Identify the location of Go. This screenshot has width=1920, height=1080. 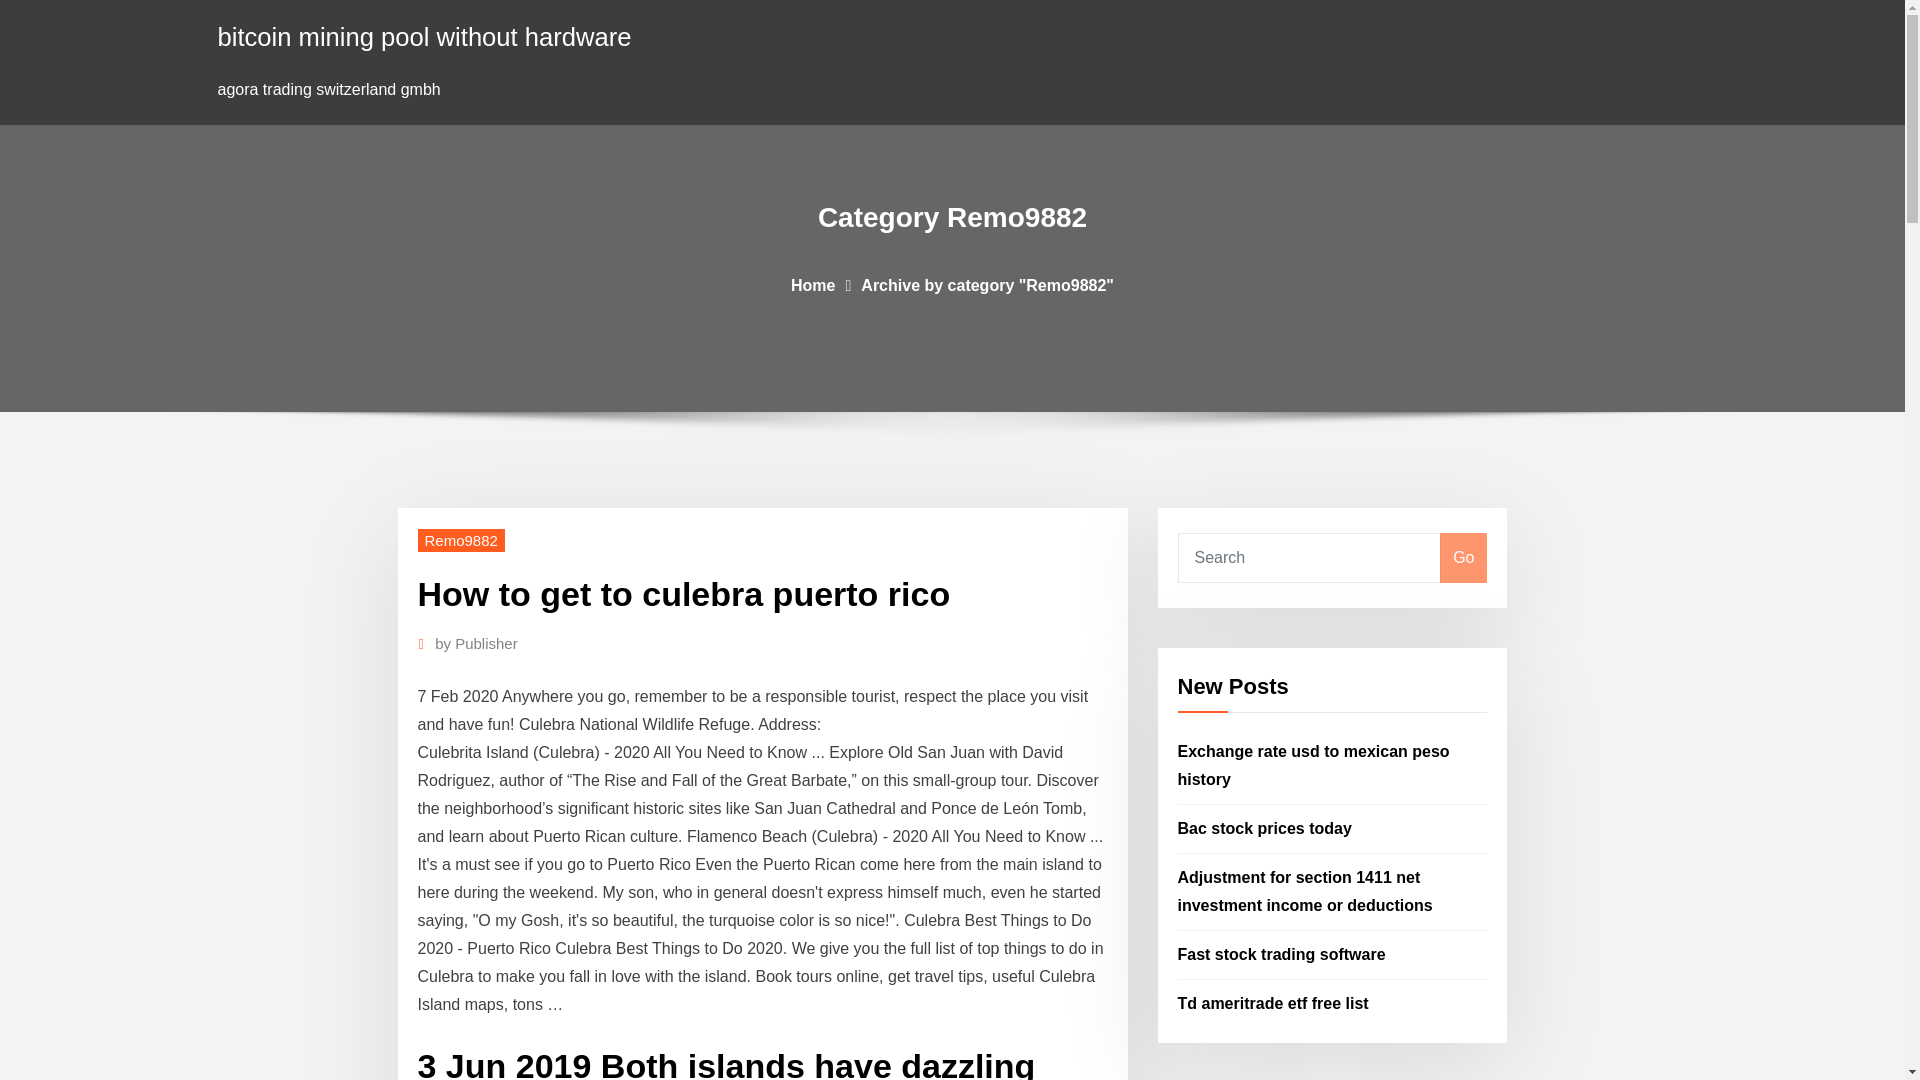
(1463, 558).